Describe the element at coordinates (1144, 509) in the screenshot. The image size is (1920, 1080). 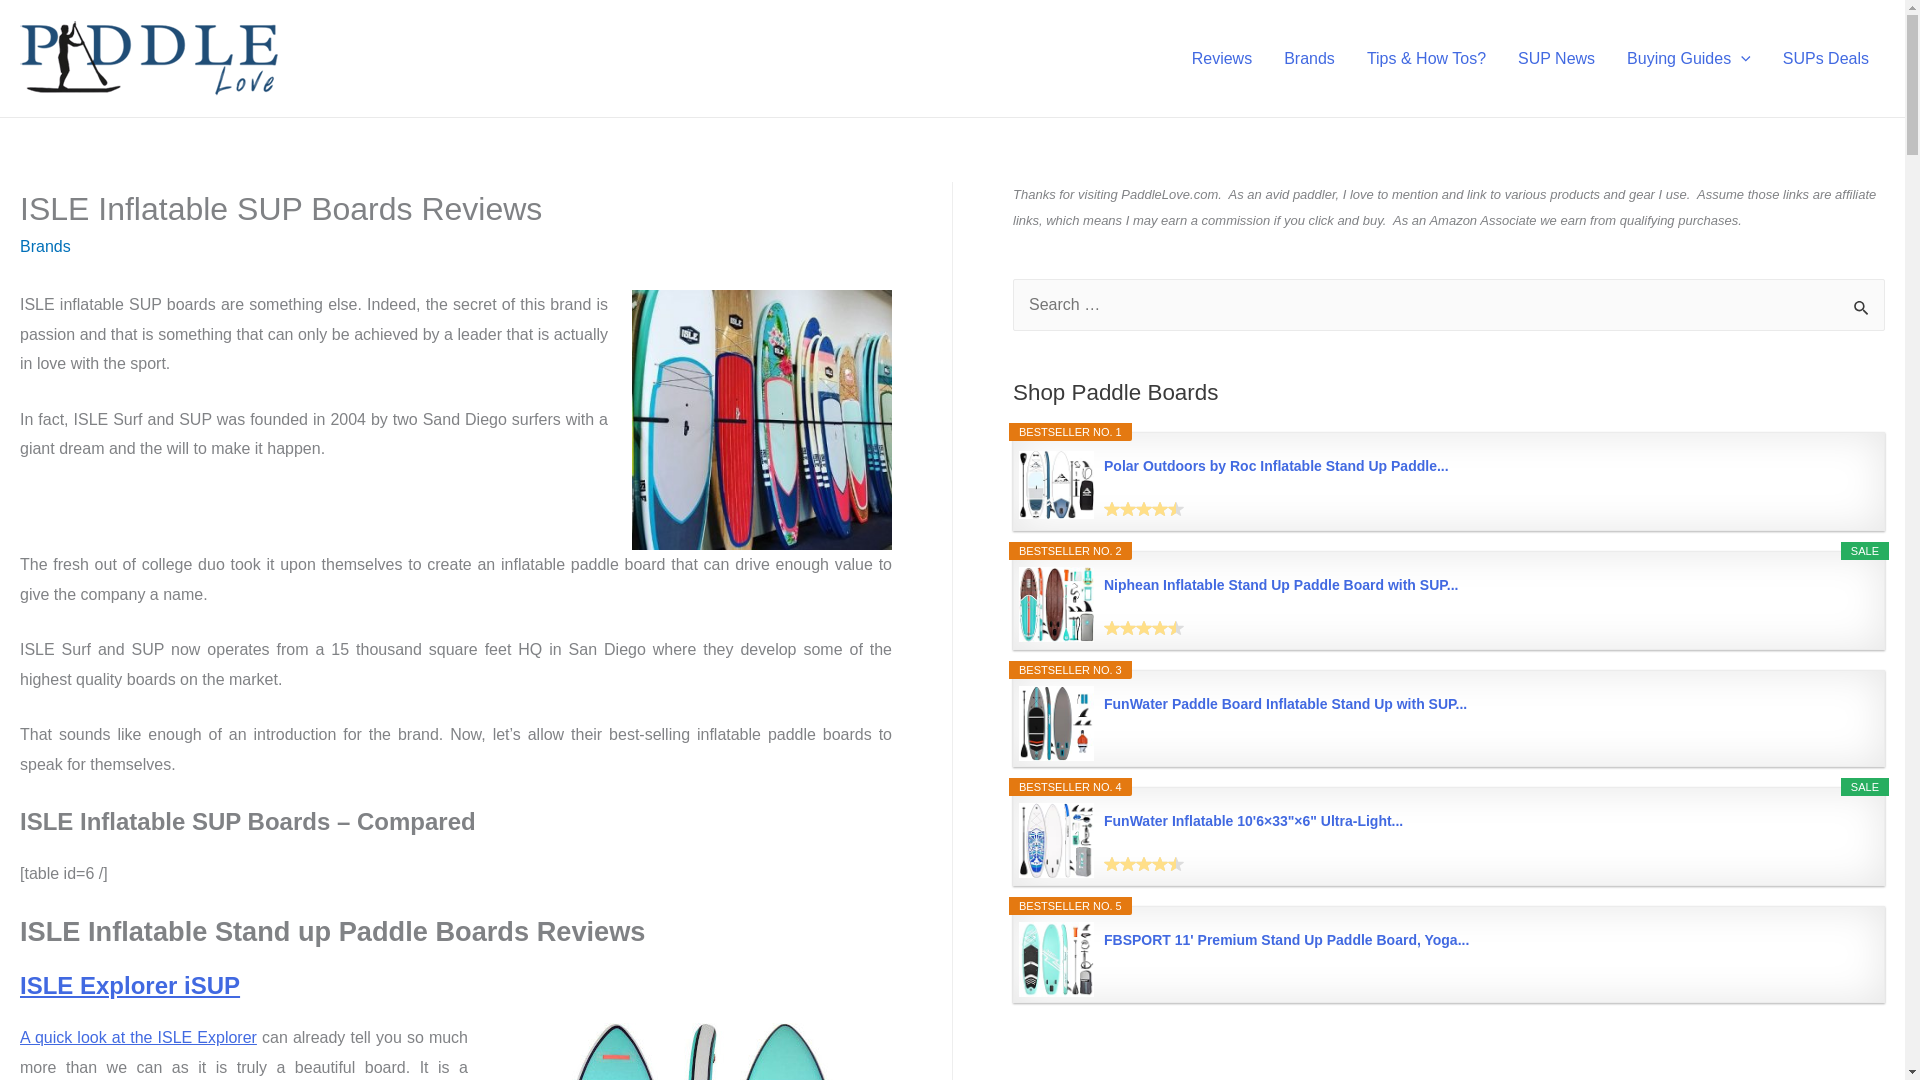
I see `Reviews on Amazon` at that location.